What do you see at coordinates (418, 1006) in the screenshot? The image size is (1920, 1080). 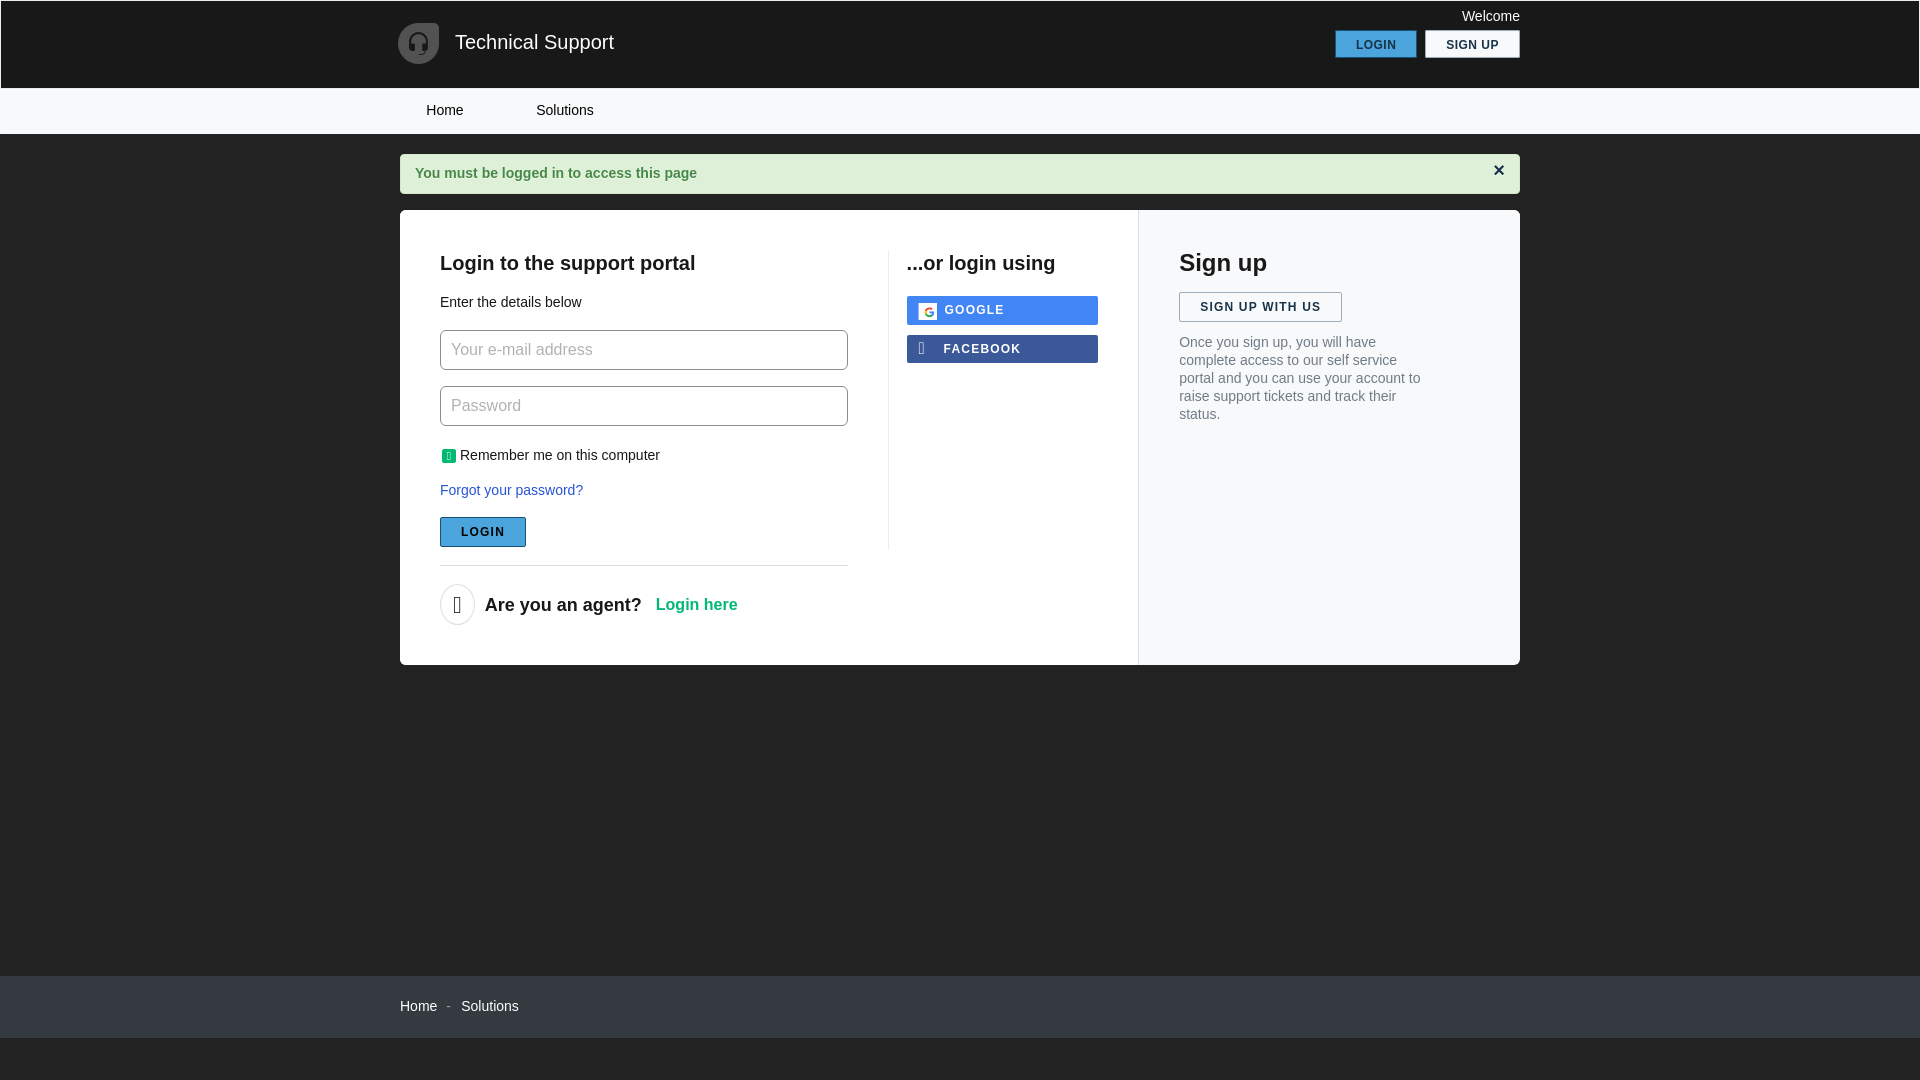 I see `Home` at bounding box center [418, 1006].